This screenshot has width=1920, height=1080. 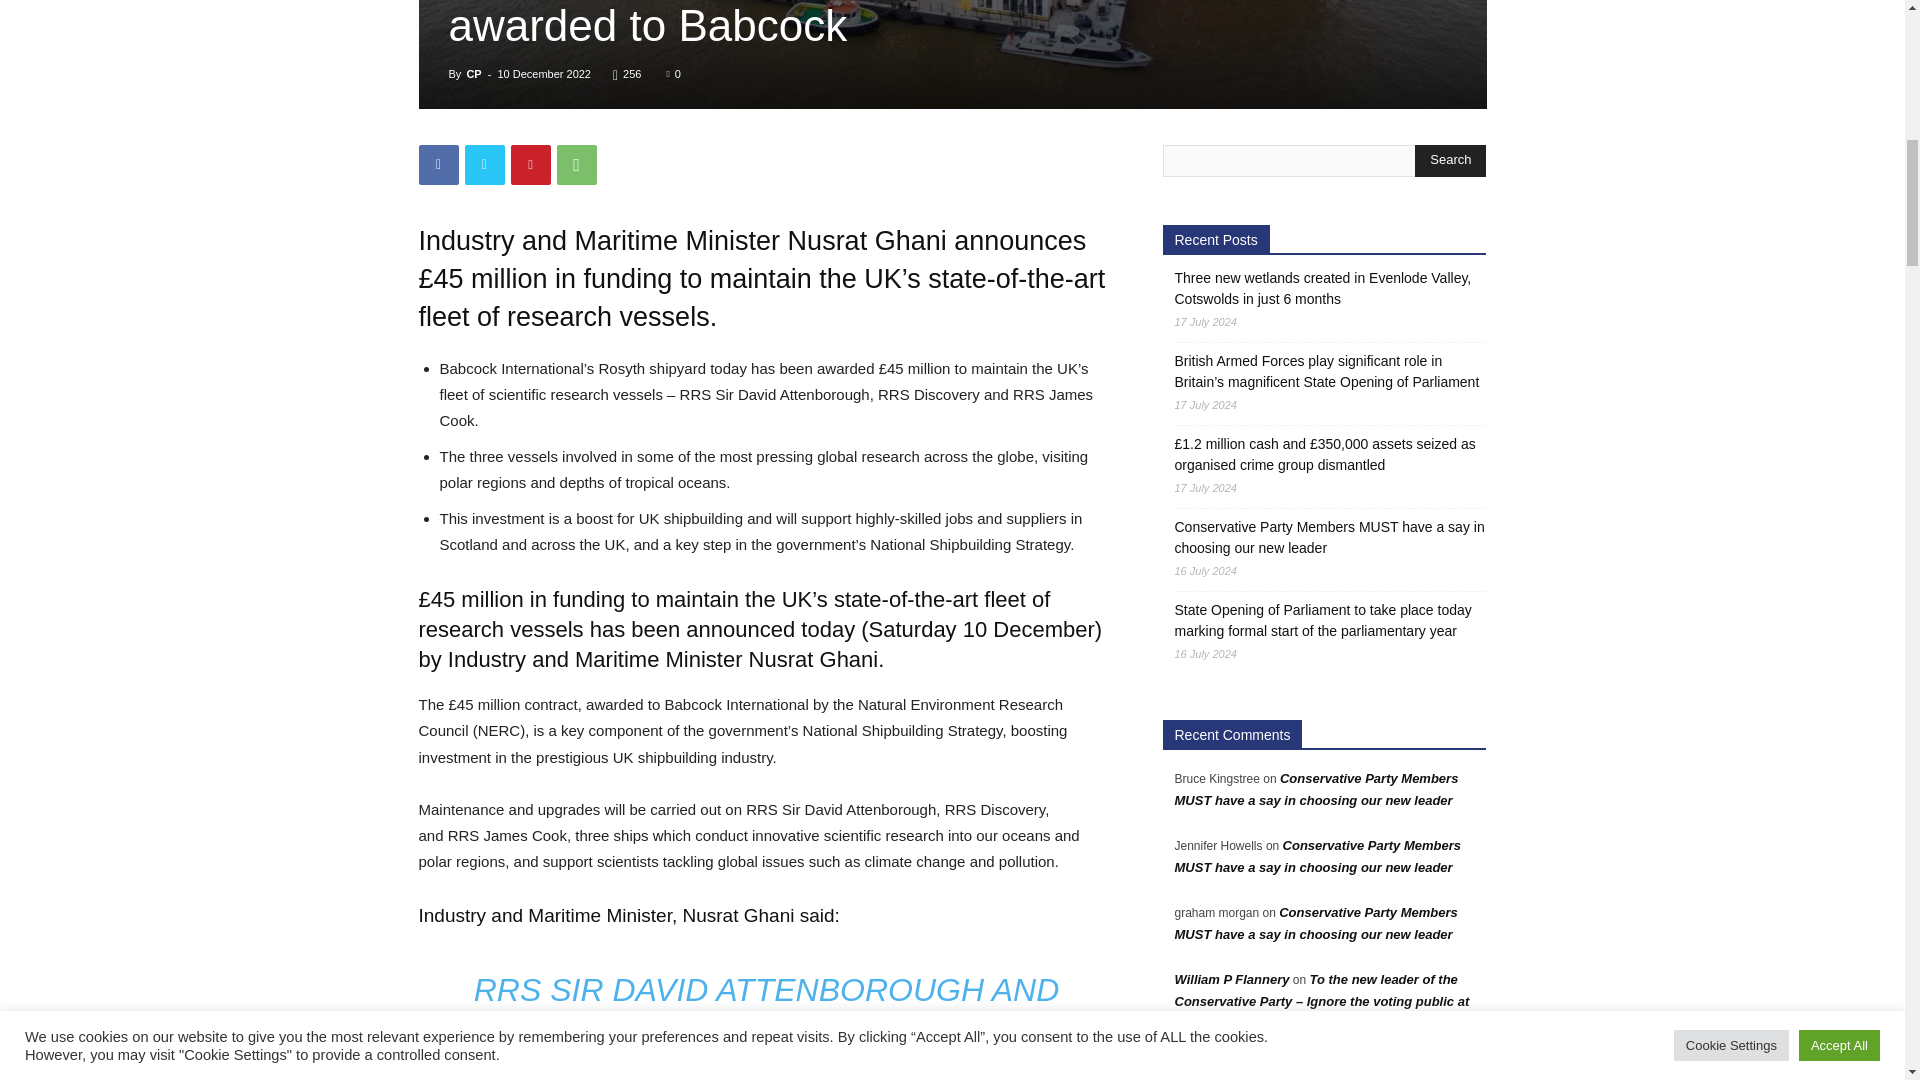 What do you see at coordinates (484, 164) in the screenshot?
I see `Twitter` at bounding box center [484, 164].